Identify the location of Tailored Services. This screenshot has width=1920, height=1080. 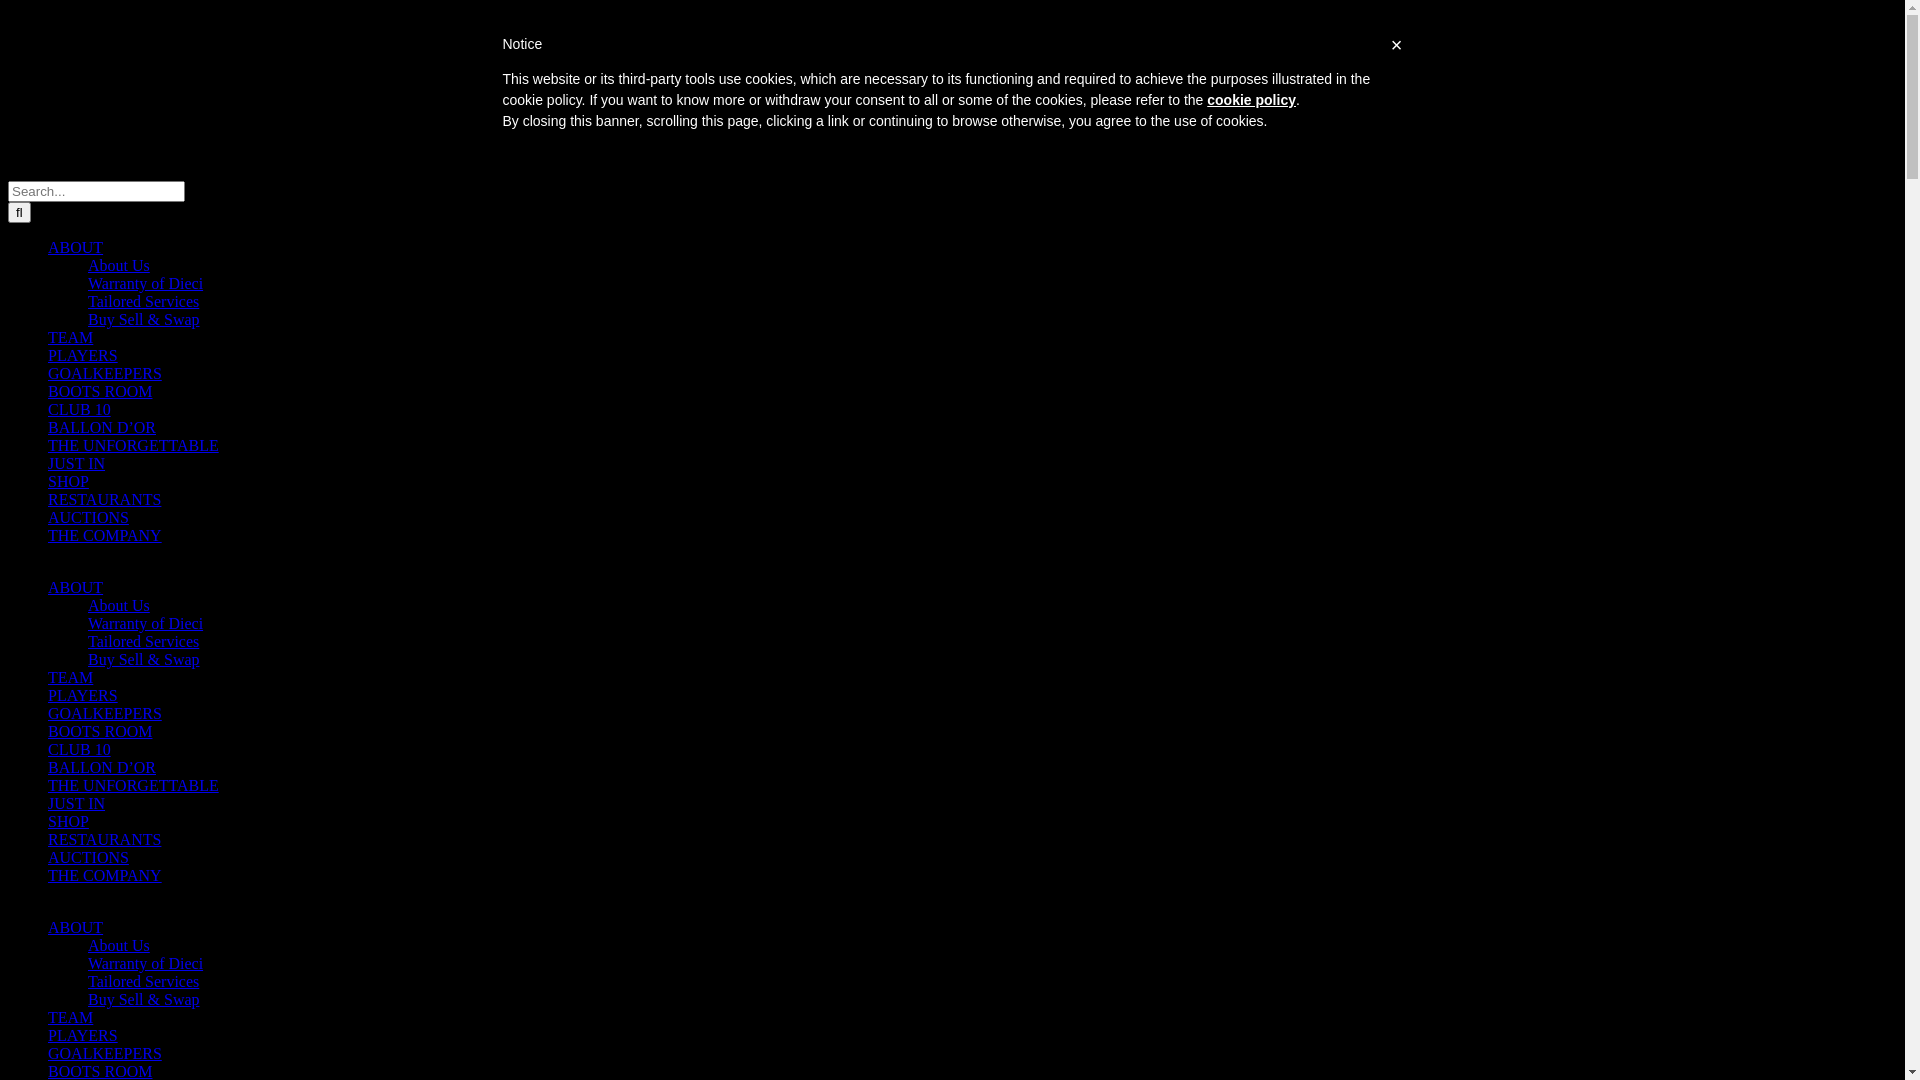
(144, 302).